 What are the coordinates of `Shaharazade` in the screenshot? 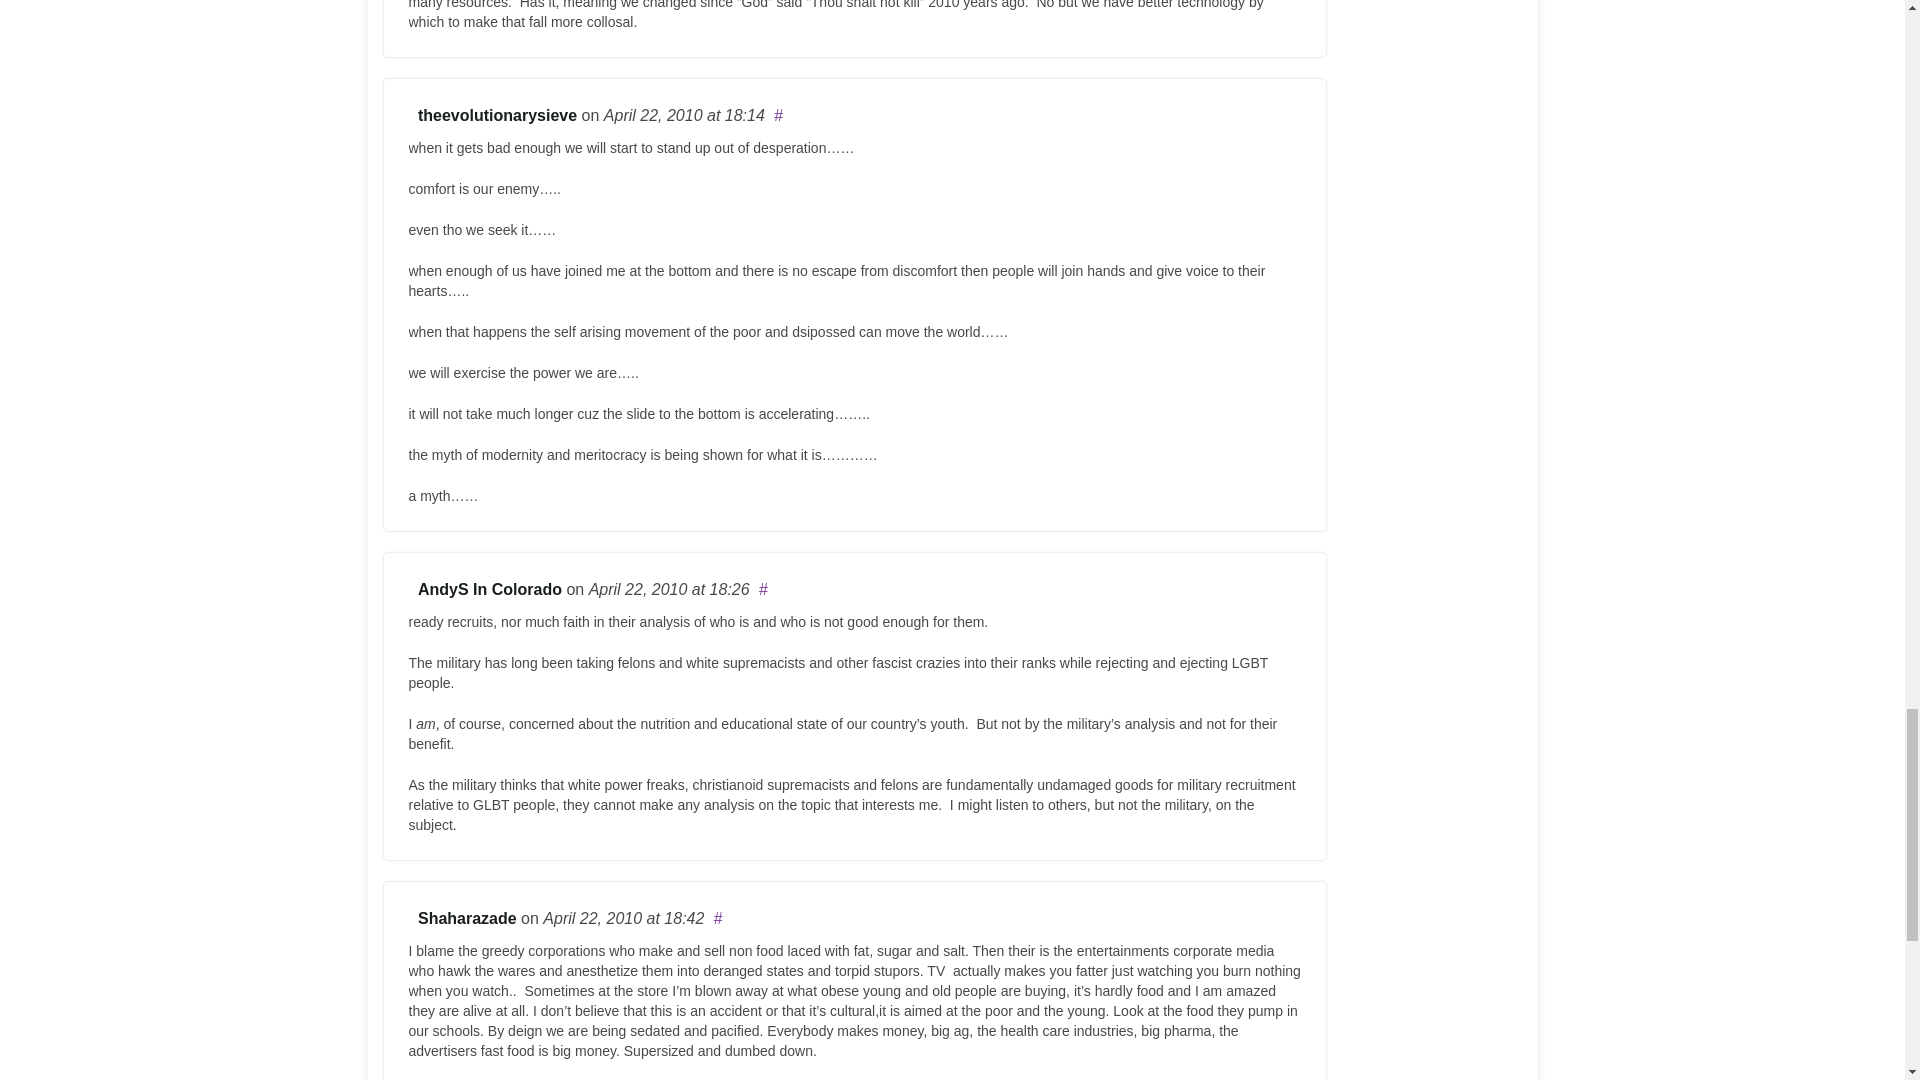 It's located at (467, 918).